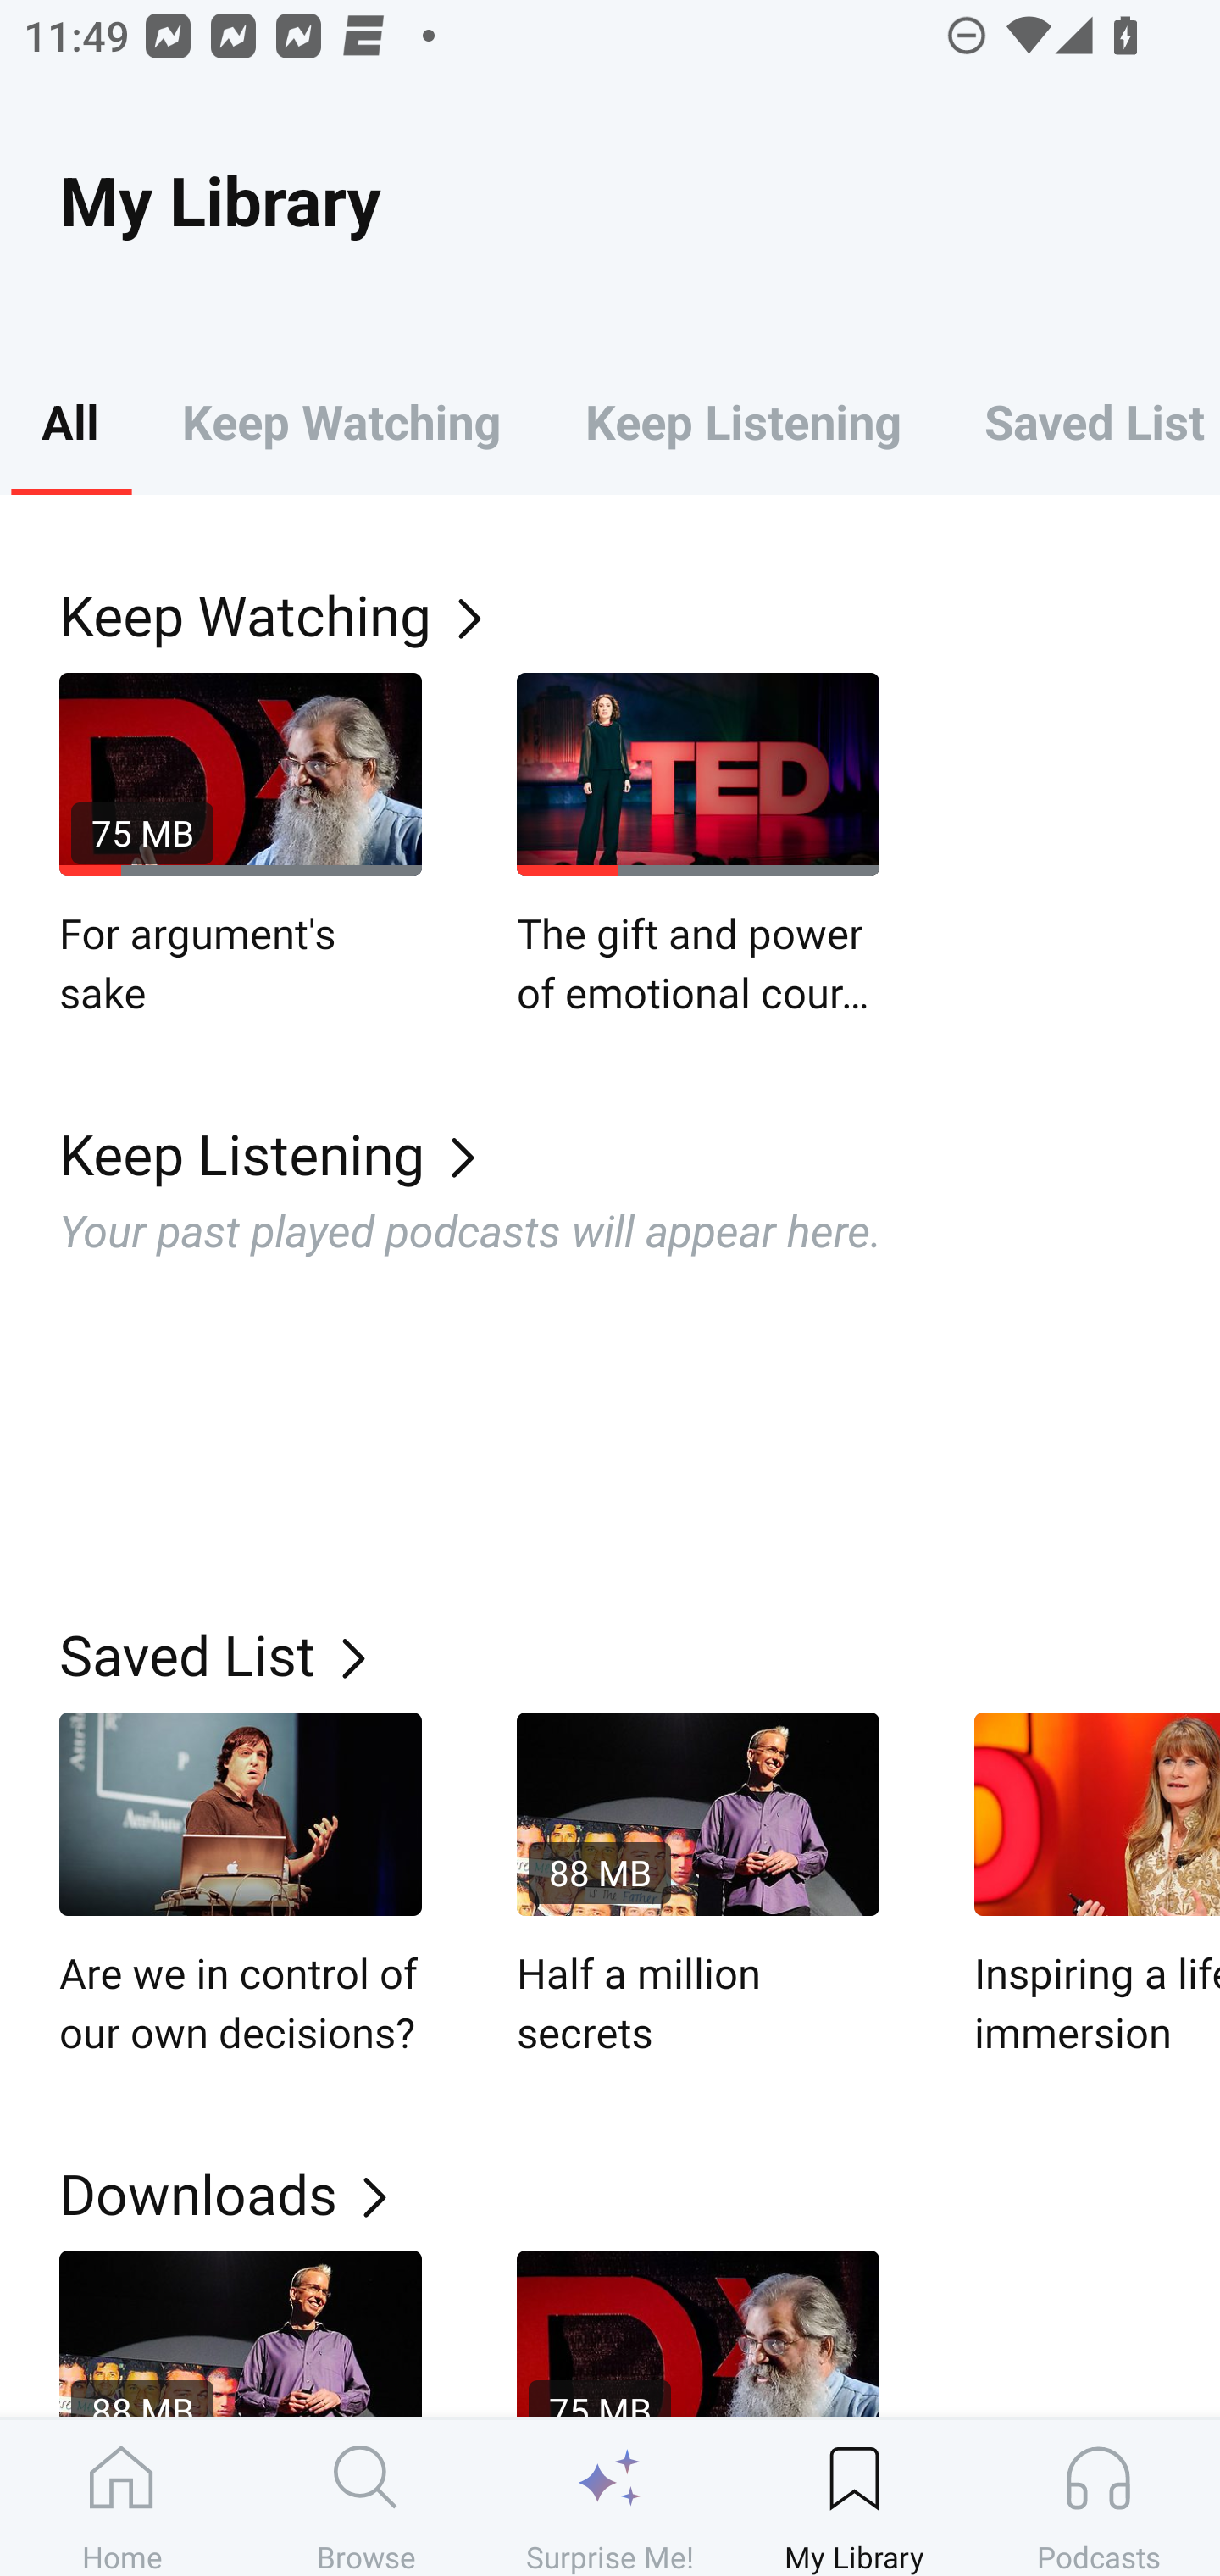 The image size is (1220, 2576). Describe the element at coordinates (698, 846) in the screenshot. I see `The gift and power of emotional courage` at that location.